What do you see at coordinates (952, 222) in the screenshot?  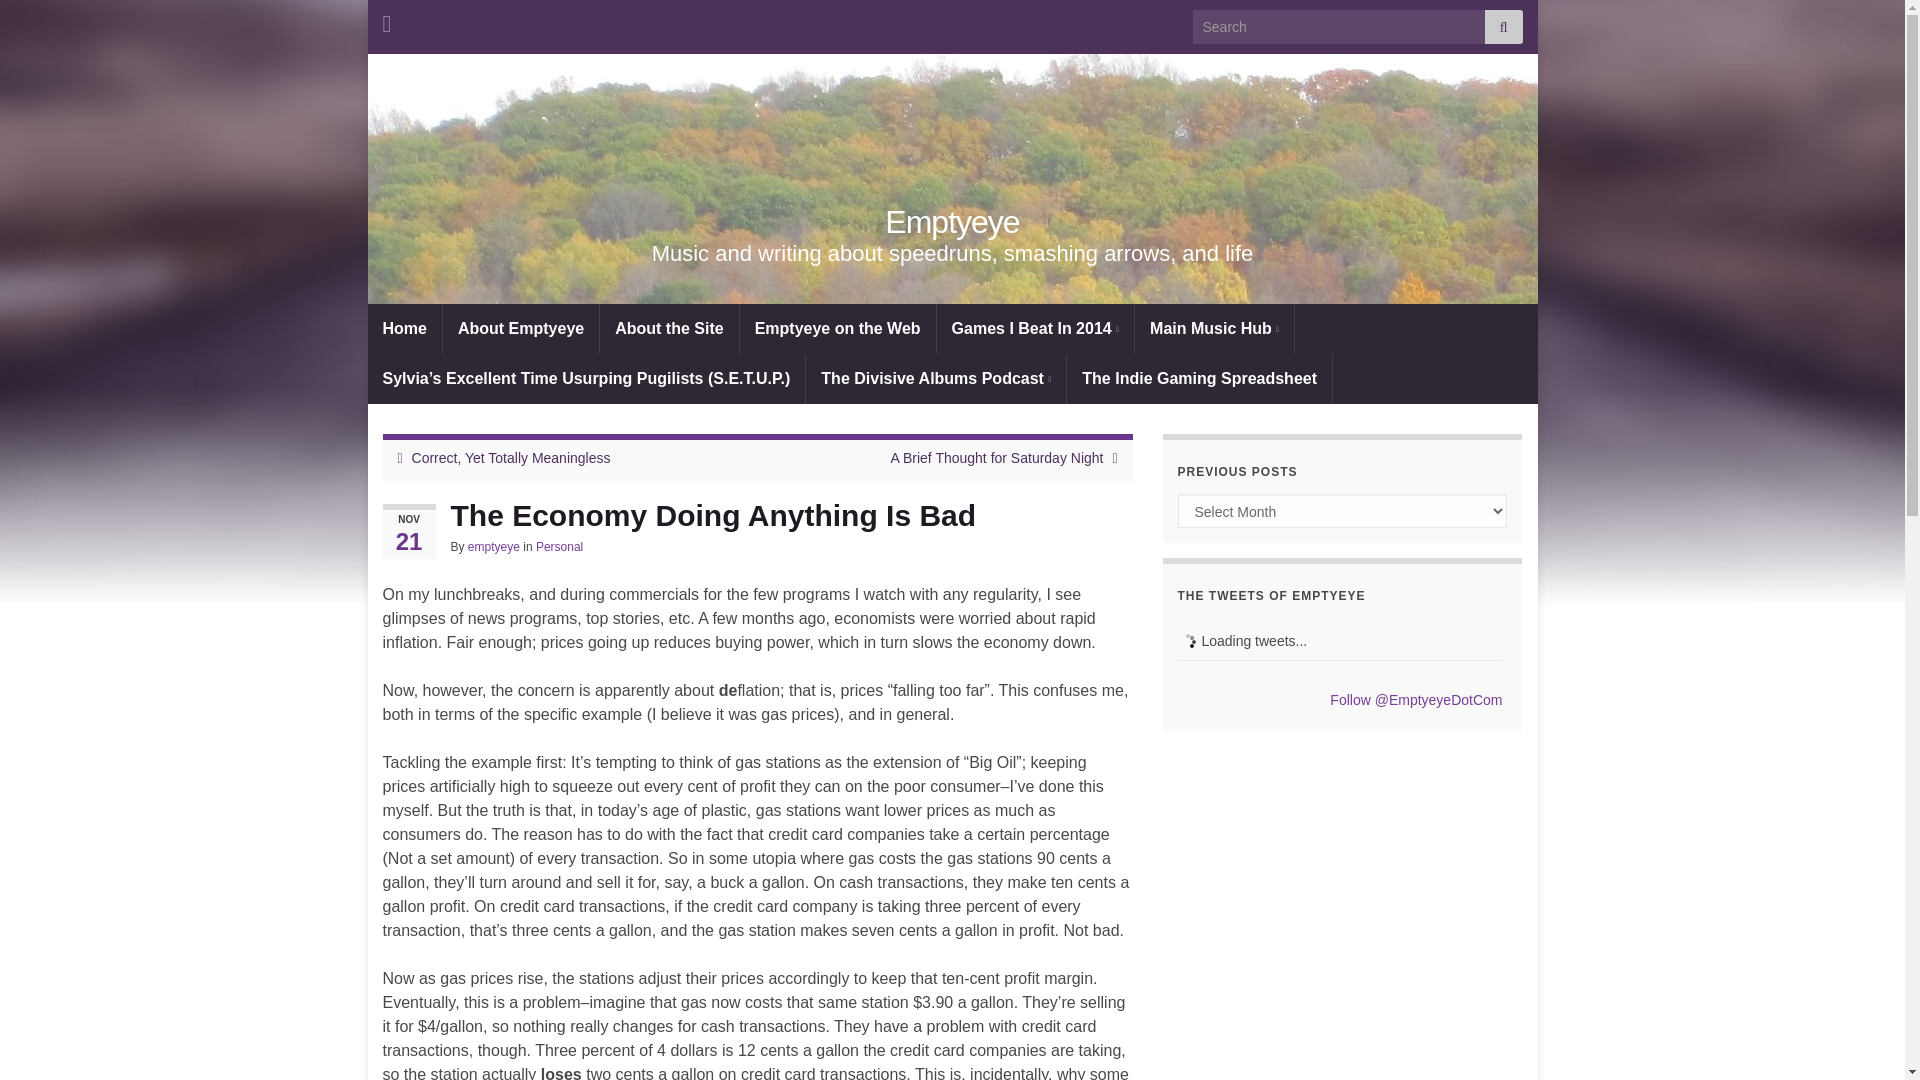 I see `Emptyeye` at bounding box center [952, 222].